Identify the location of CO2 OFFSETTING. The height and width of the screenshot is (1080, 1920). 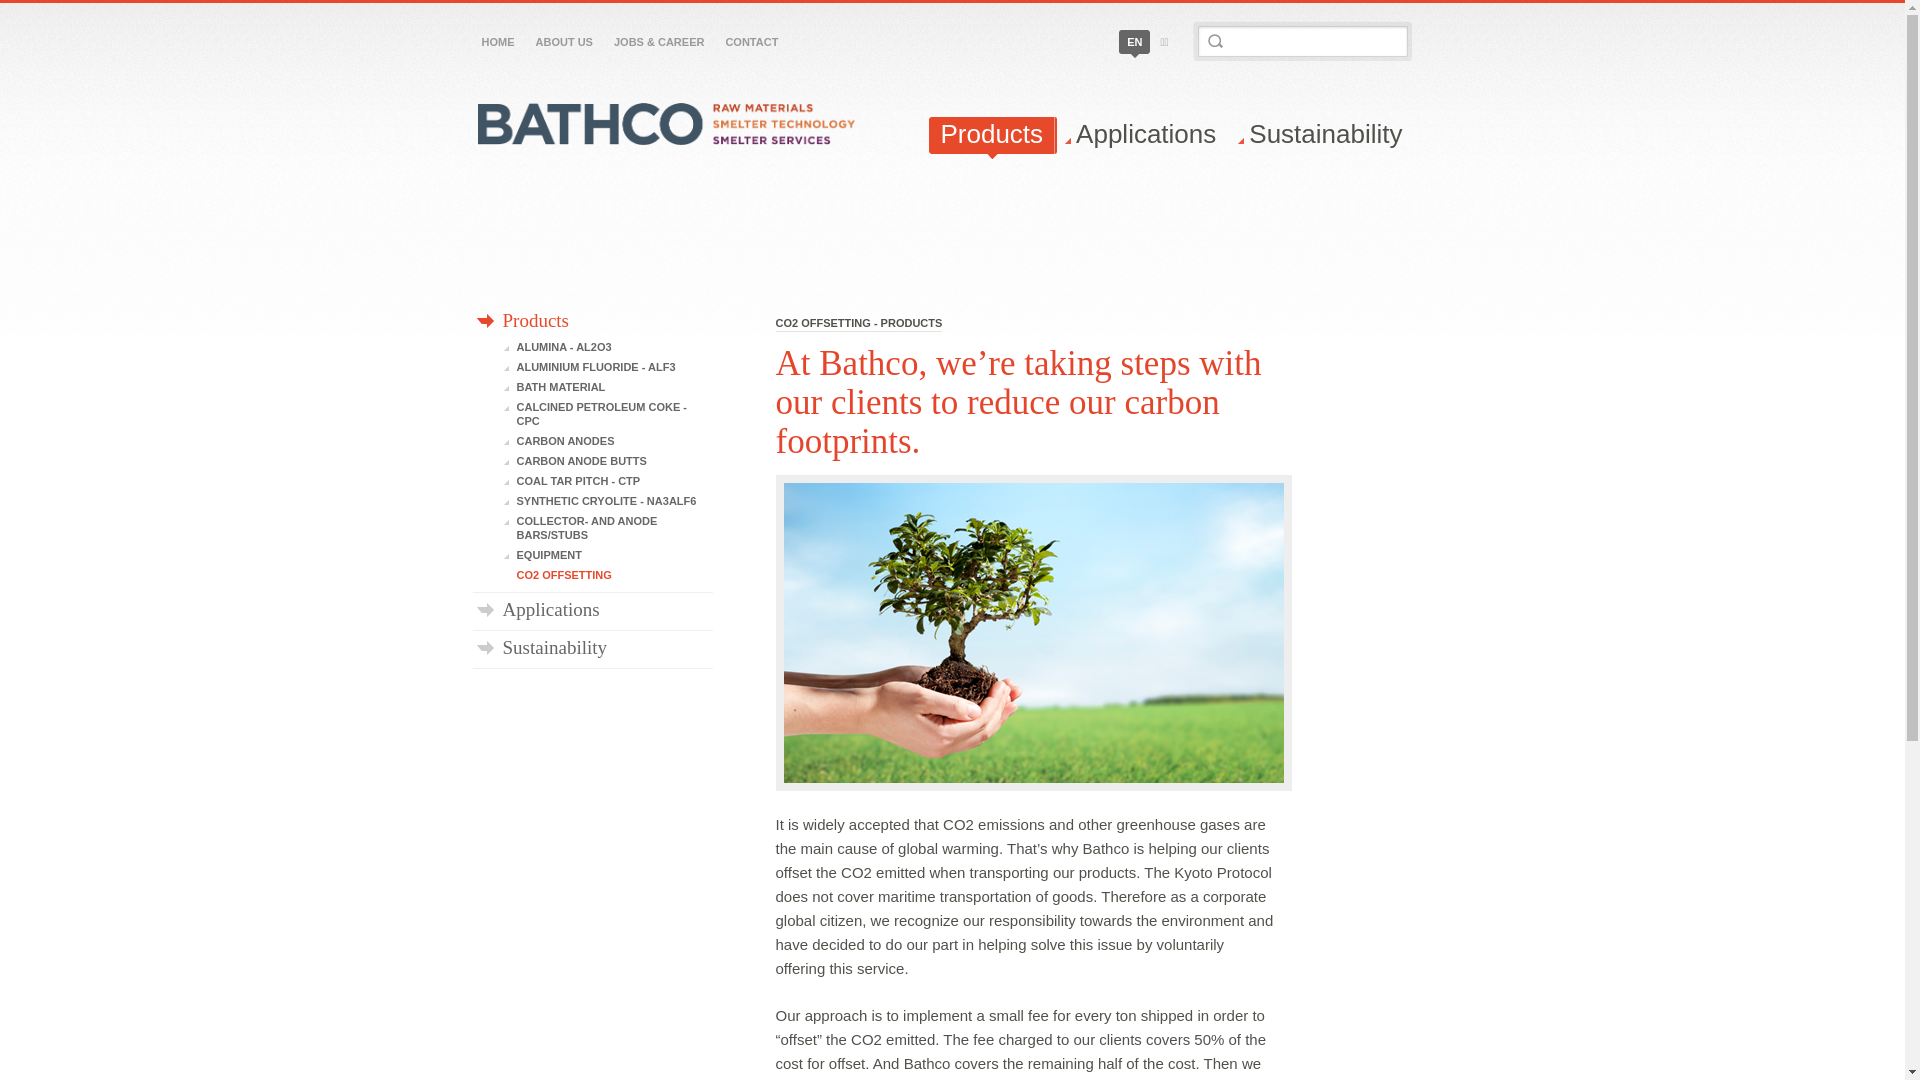
(608, 575).